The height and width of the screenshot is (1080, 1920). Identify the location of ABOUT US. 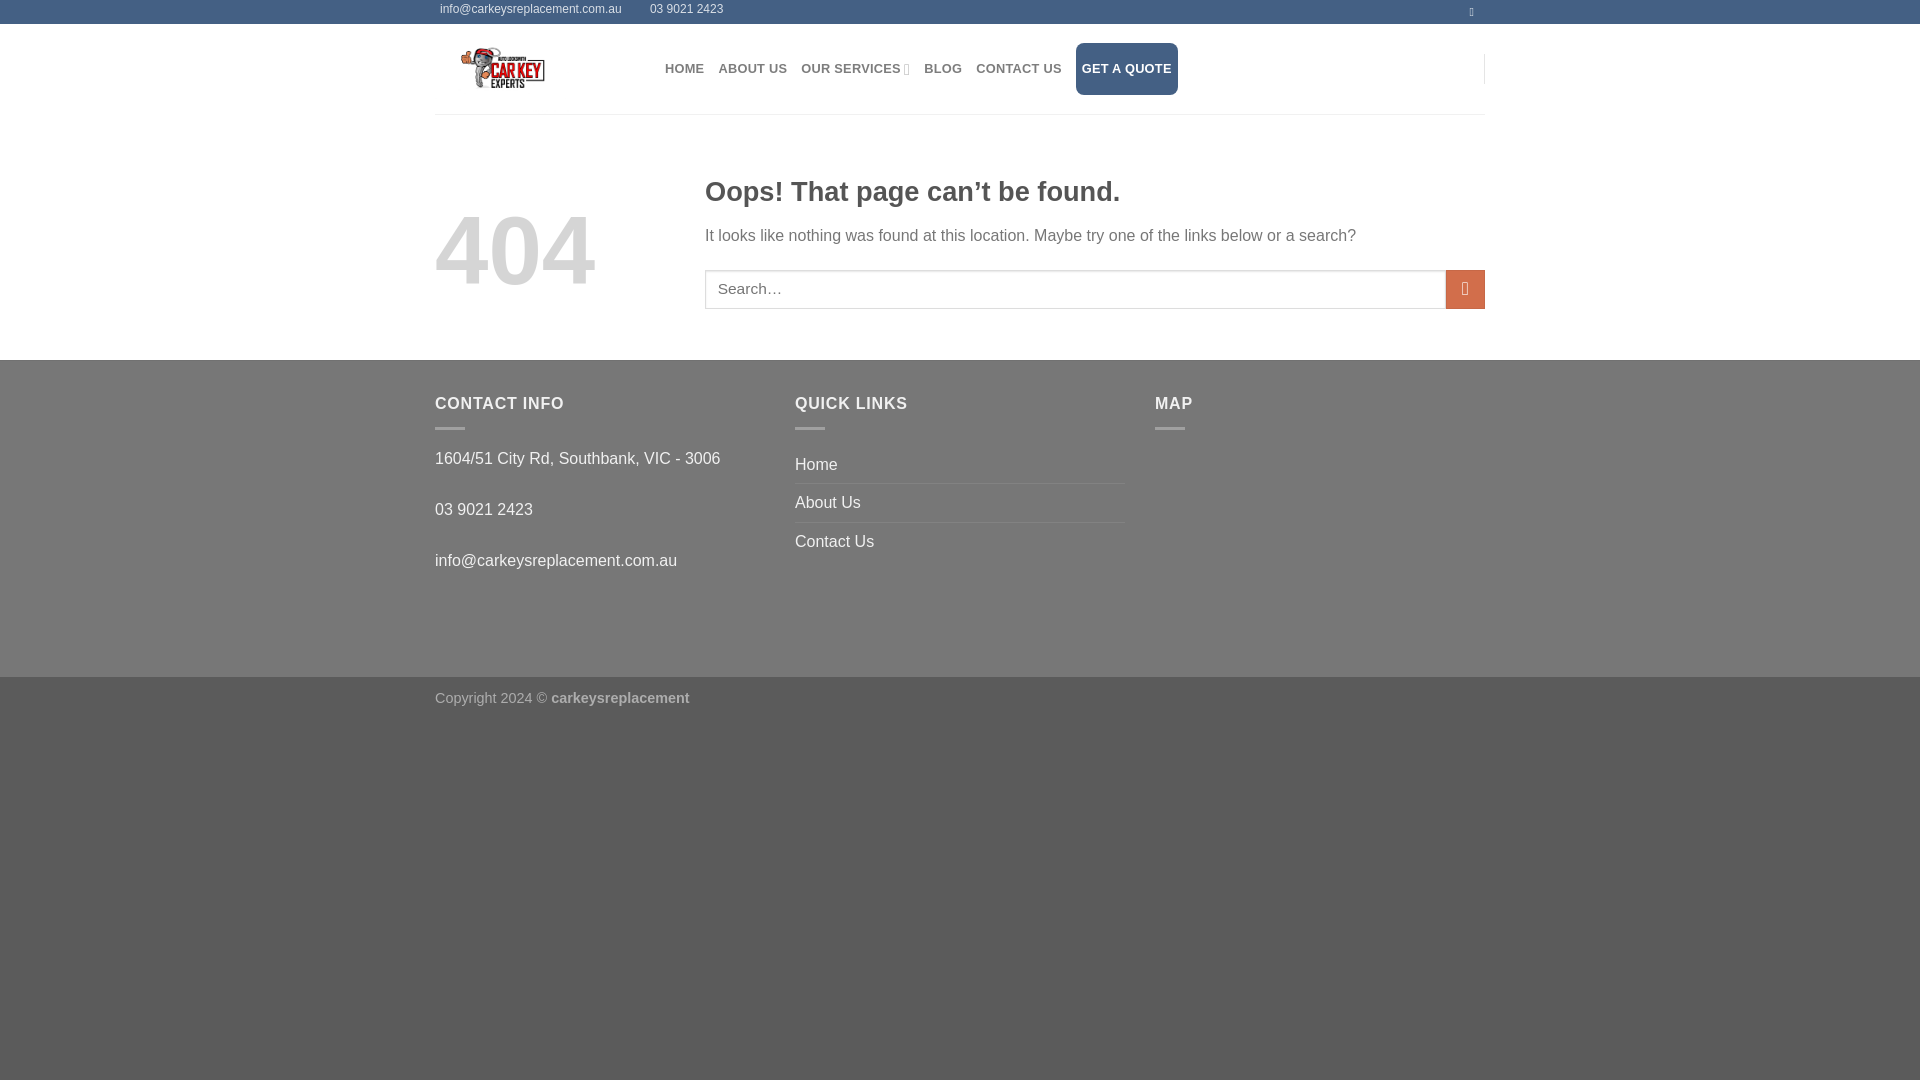
(752, 68).